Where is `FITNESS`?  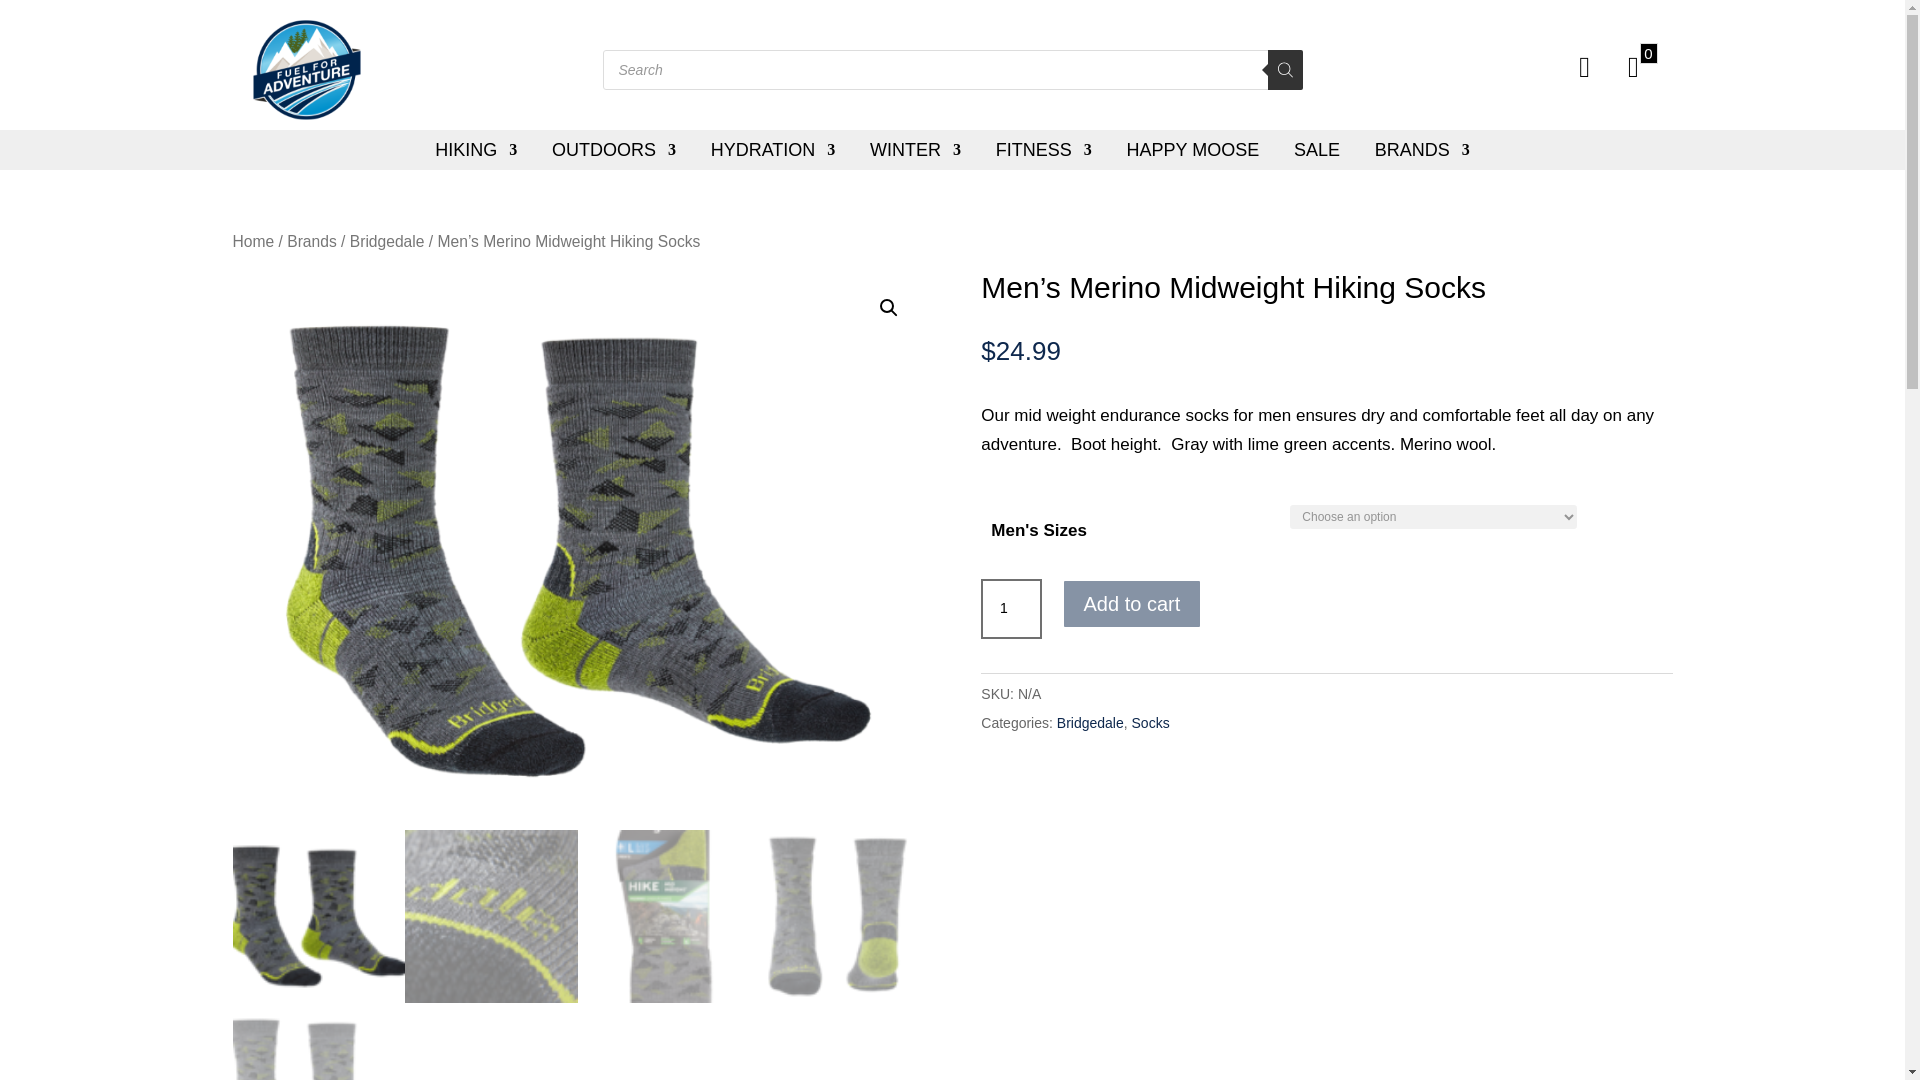
FITNESS is located at coordinates (1044, 149).